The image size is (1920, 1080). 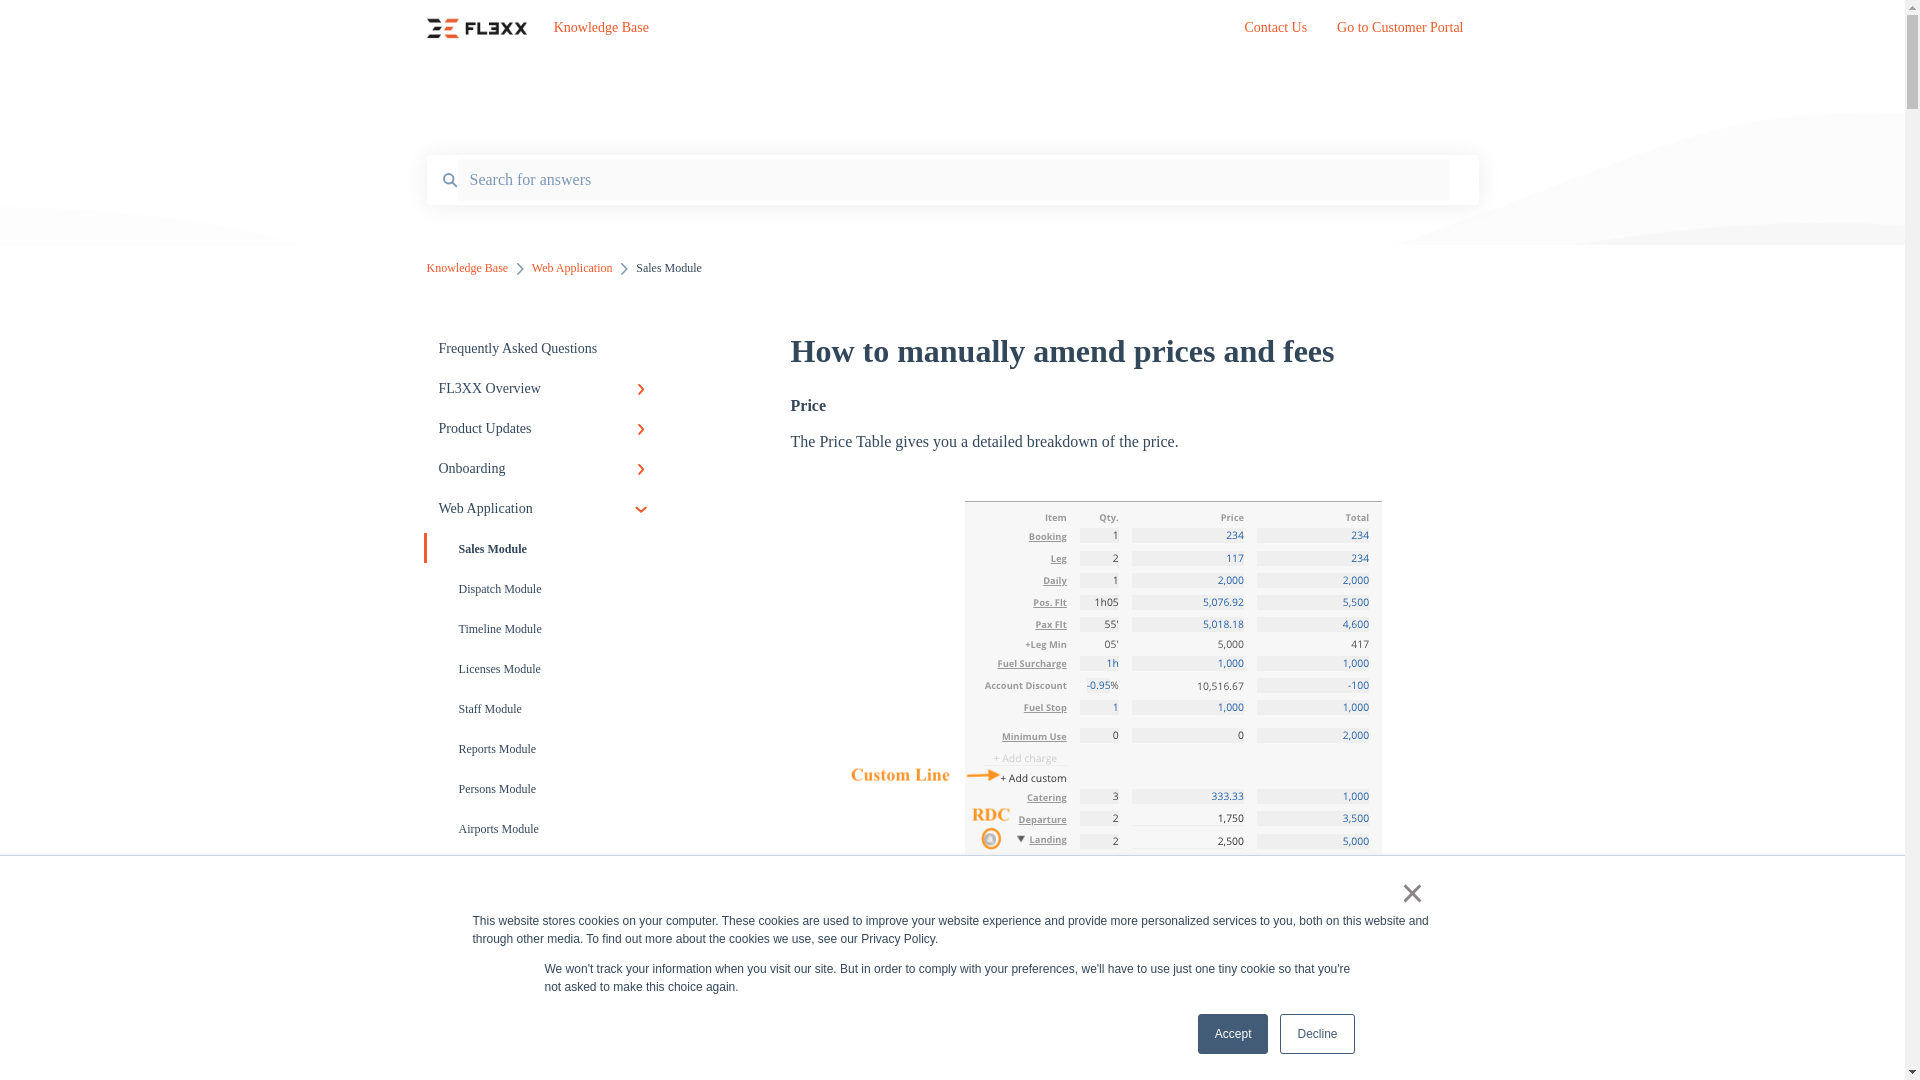 What do you see at coordinates (869, 28) in the screenshot?
I see `Knowledge Base` at bounding box center [869, 28].